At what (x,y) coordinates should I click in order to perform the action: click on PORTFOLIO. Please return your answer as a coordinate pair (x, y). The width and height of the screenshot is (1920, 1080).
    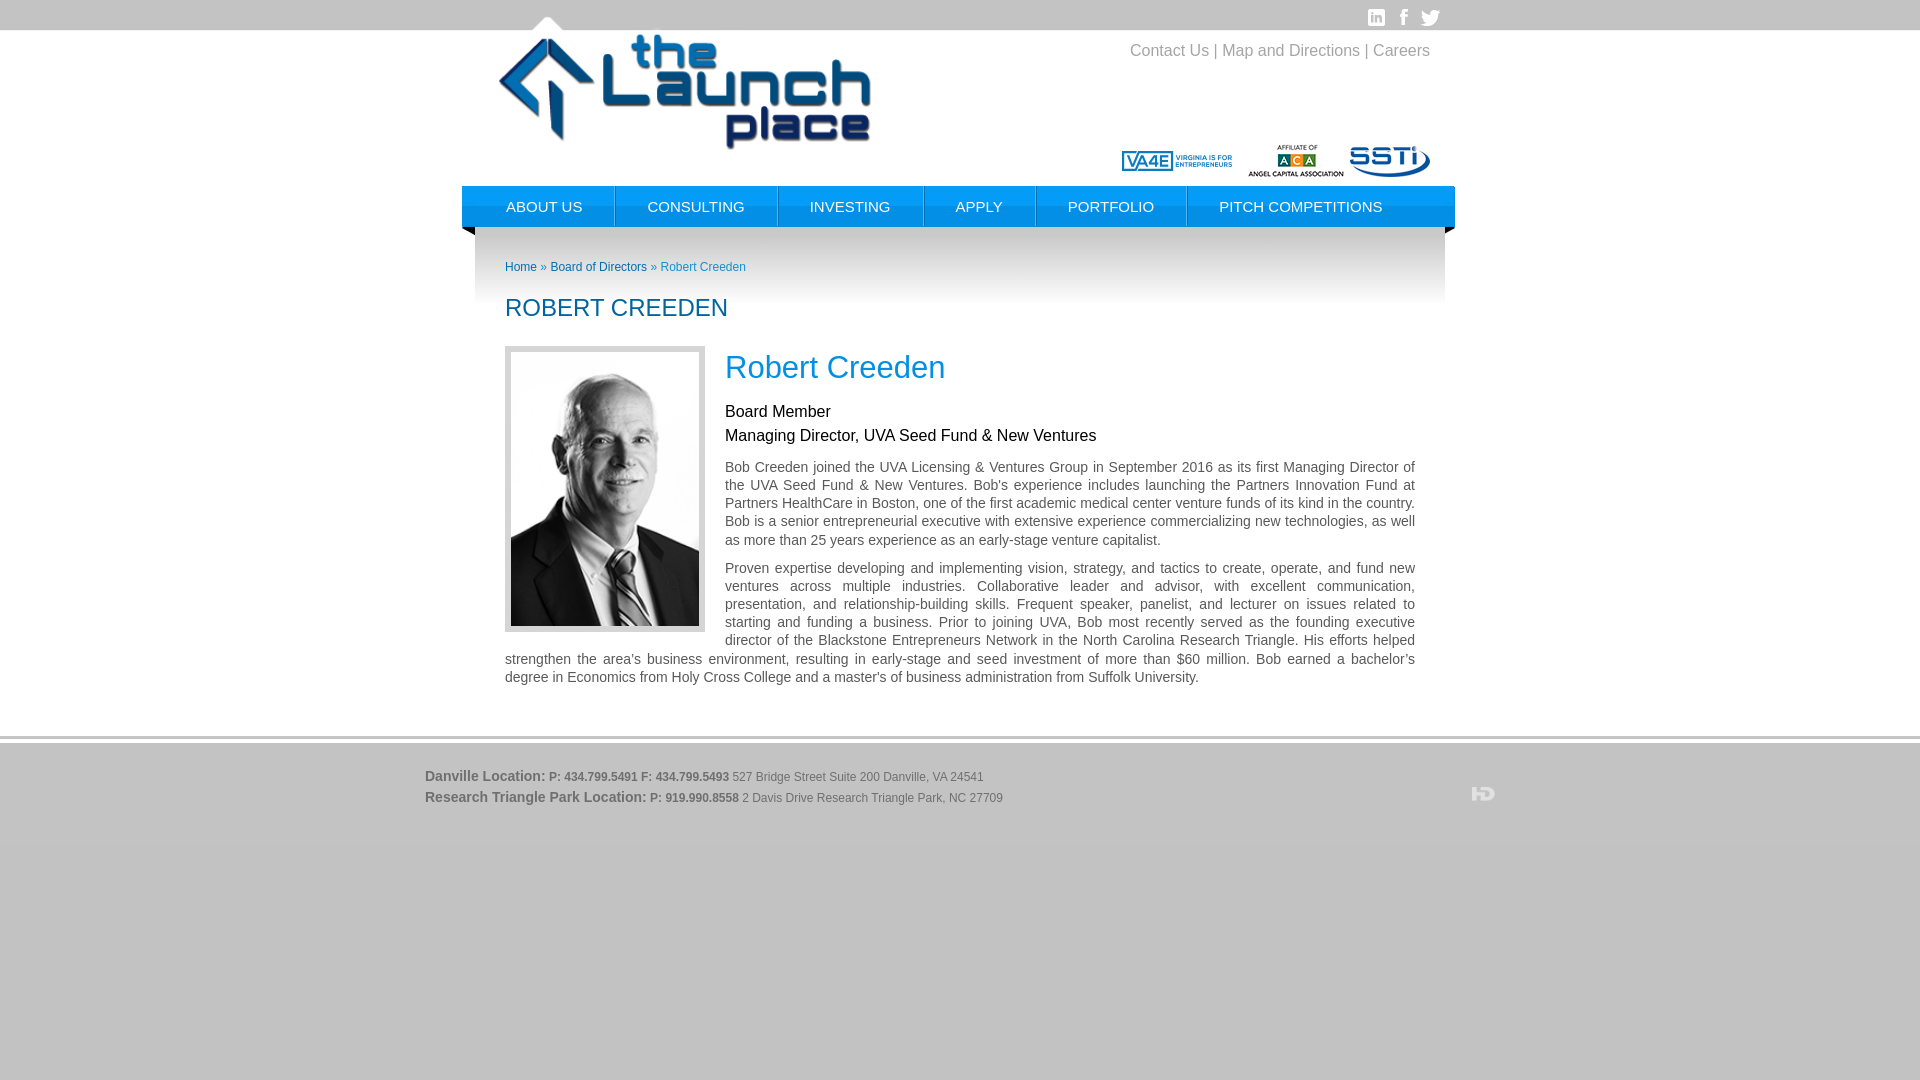
    Looking at the image, I should click on (1111, 205).